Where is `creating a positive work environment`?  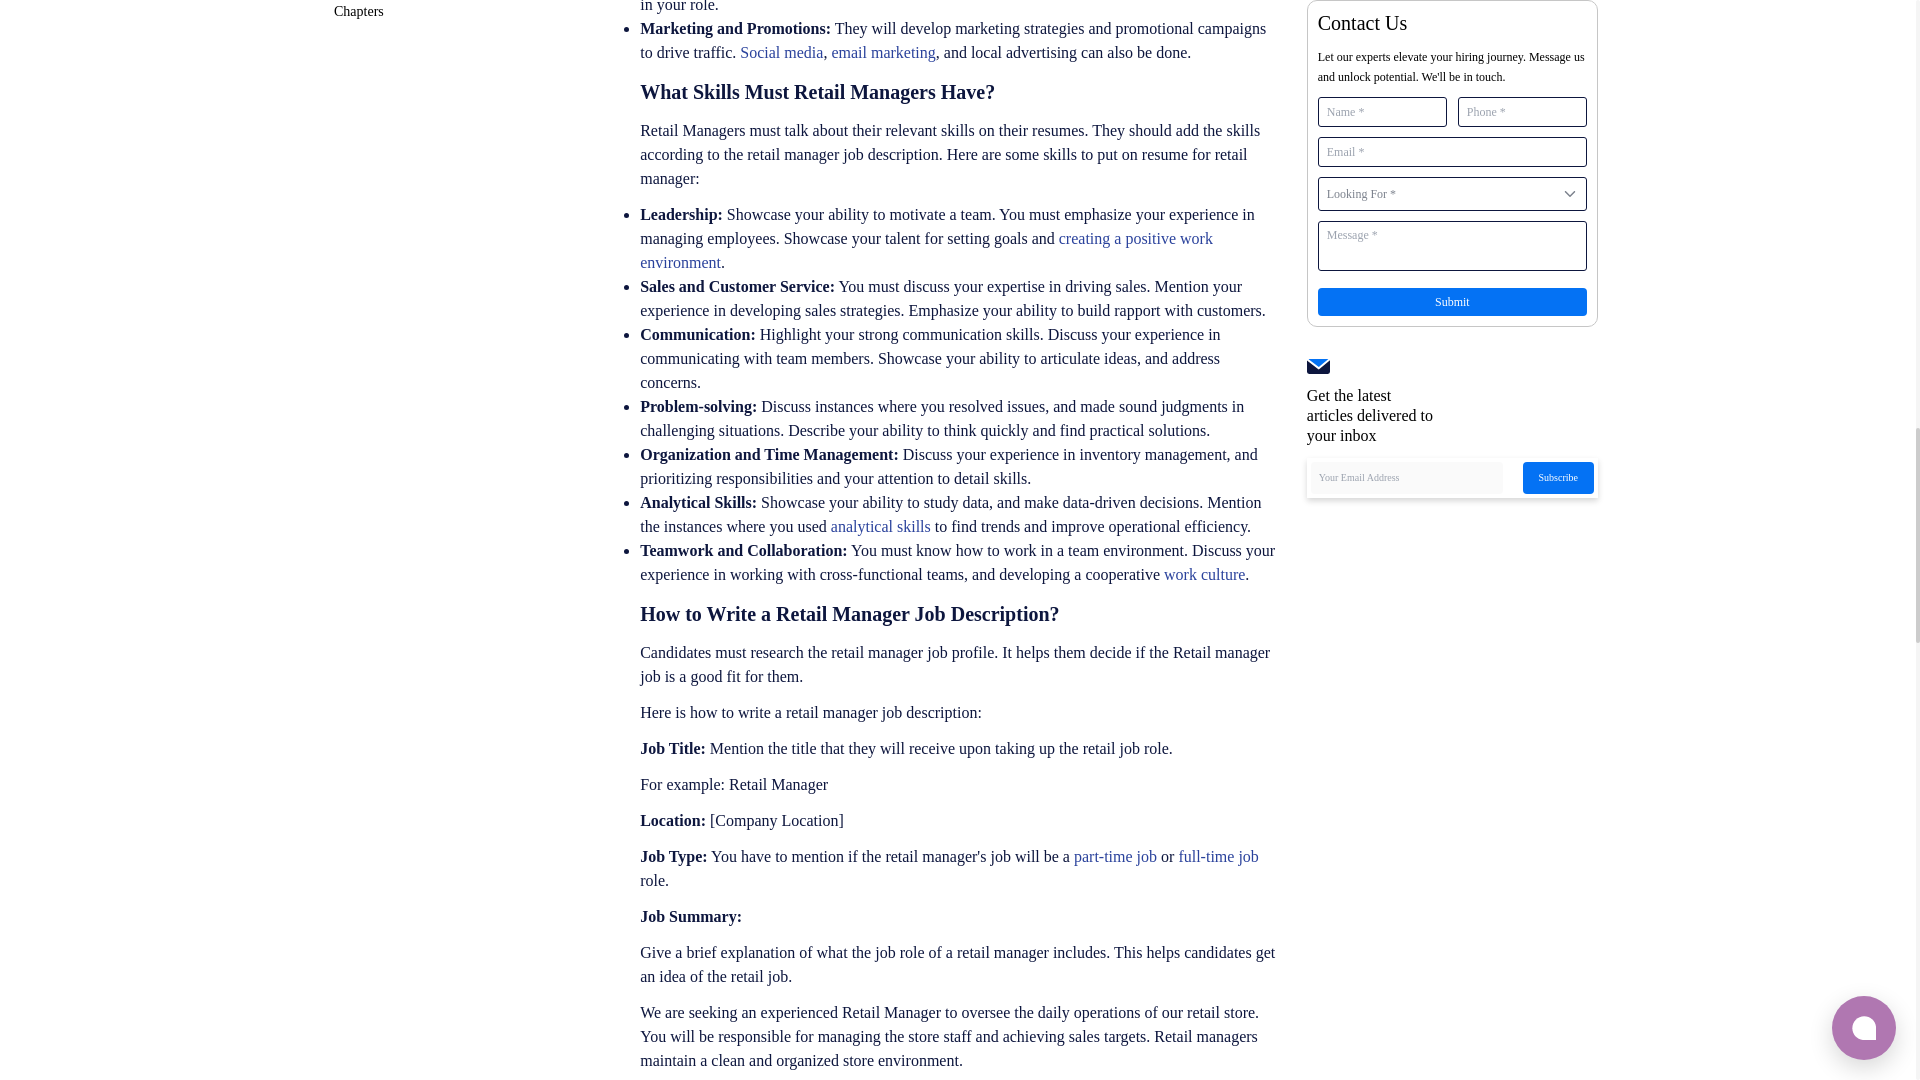
creating a positive work environment is located at coordinates (926, 250).